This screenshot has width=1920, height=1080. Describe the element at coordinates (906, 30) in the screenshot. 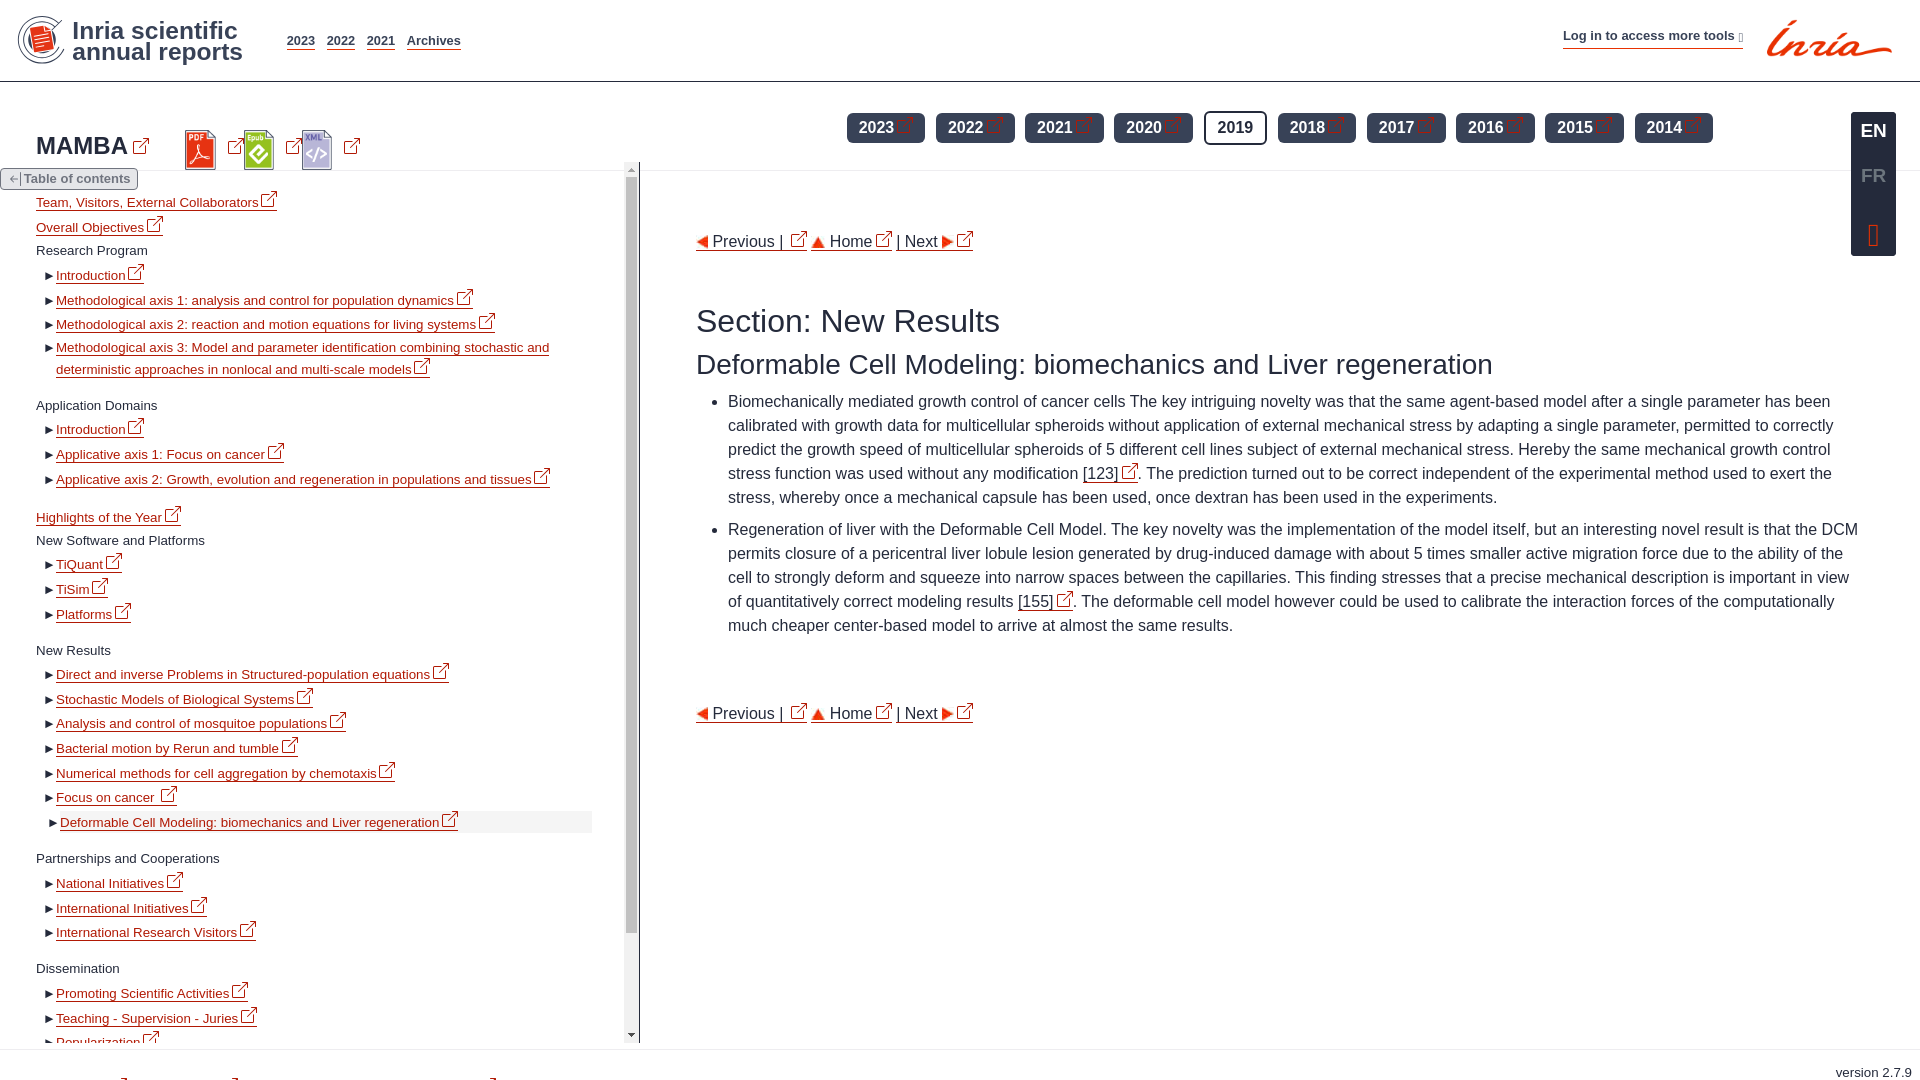

I see `Site map` at that location.